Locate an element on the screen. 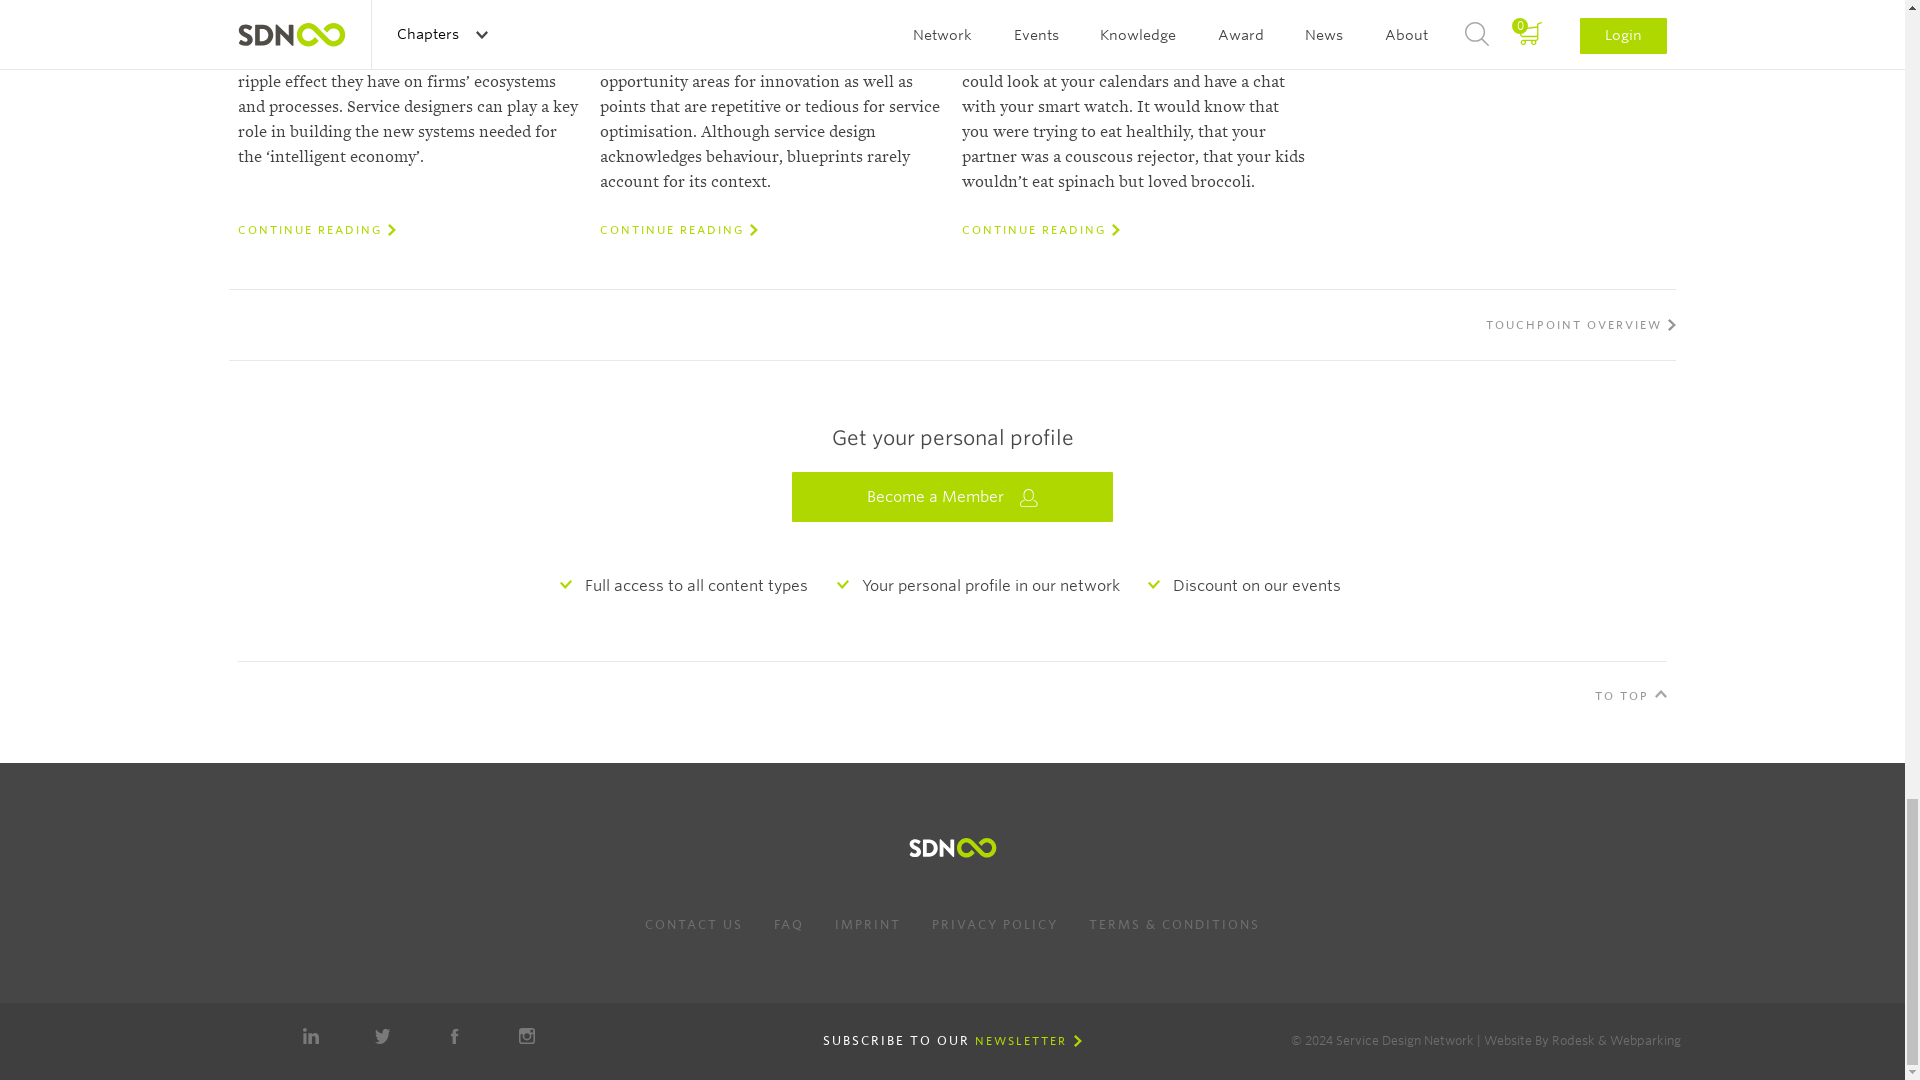 Image resolution: width=1920 pixels, height=1080 pixels. Contact us is located at coordinates (694, 924).